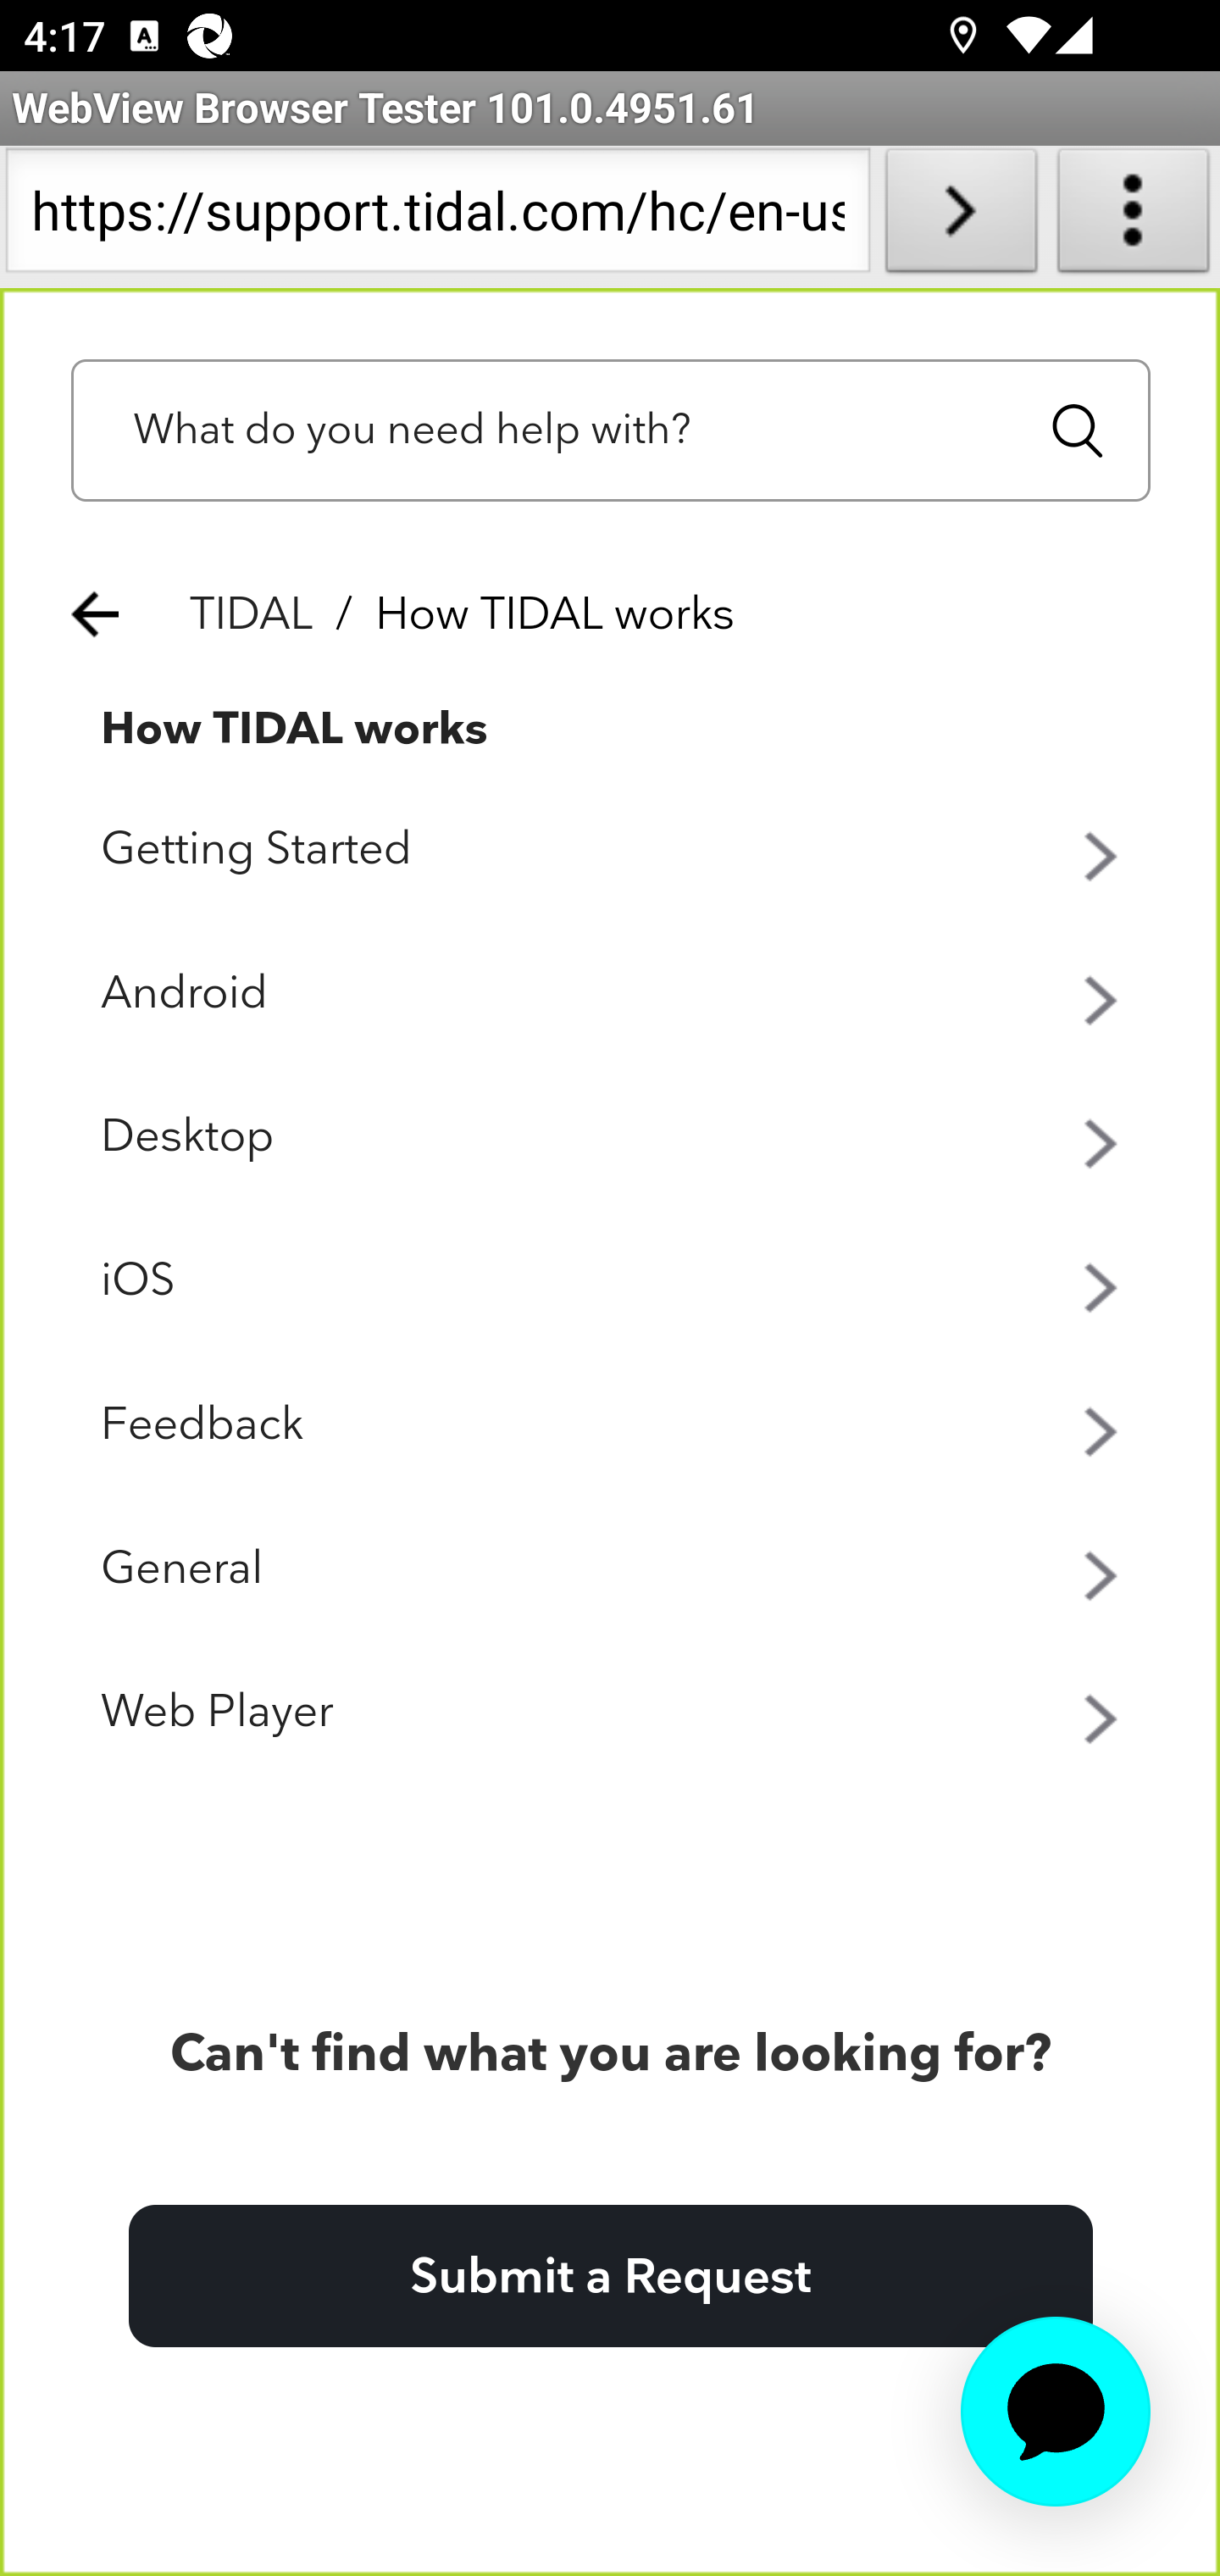  Describe the element at coordinates (612, 851) in the screenshot. I see `Getting Started` at that location.